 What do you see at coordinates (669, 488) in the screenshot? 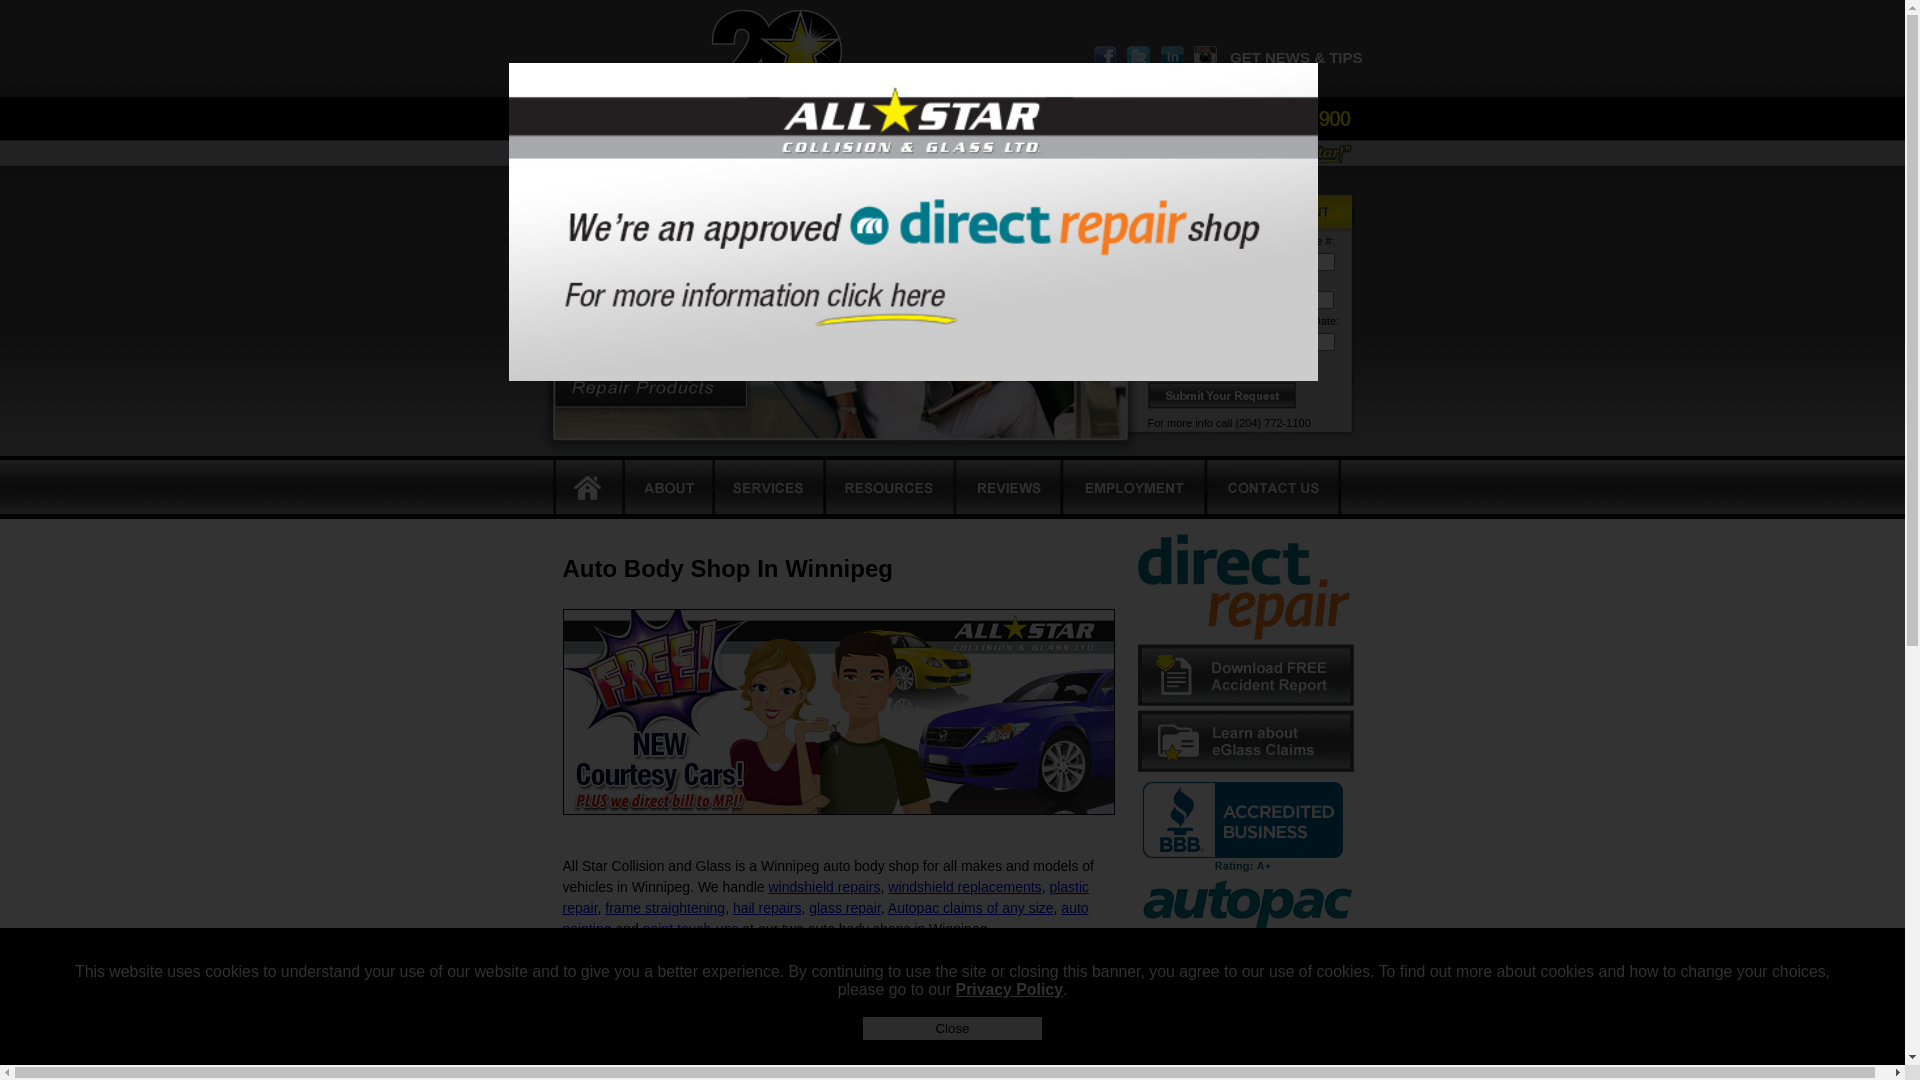
I see `About` at bounding box center [669, 488].